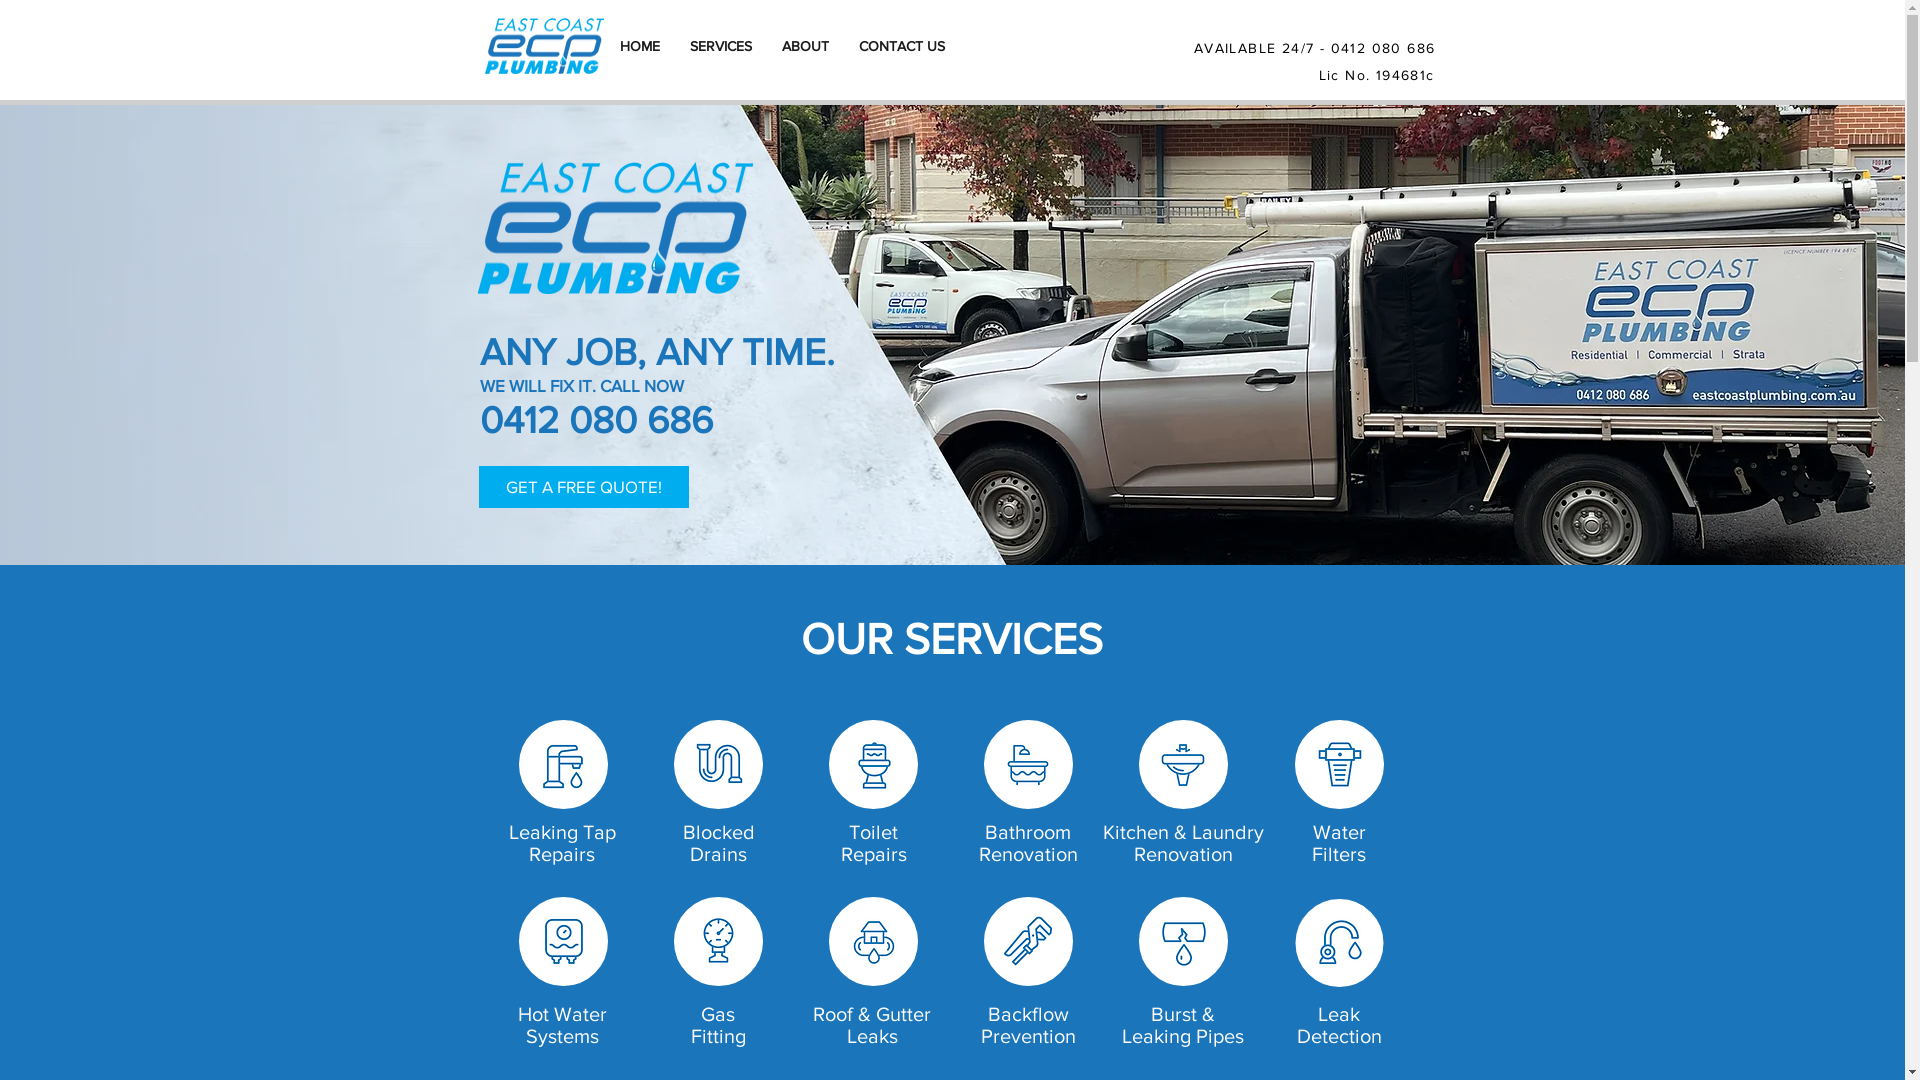 Image resolution: width=1920 pixels, height=1080 pixels. Describe the element at coordinates (596, 420) in the screenshot. I see `0412 080 686` at that location.